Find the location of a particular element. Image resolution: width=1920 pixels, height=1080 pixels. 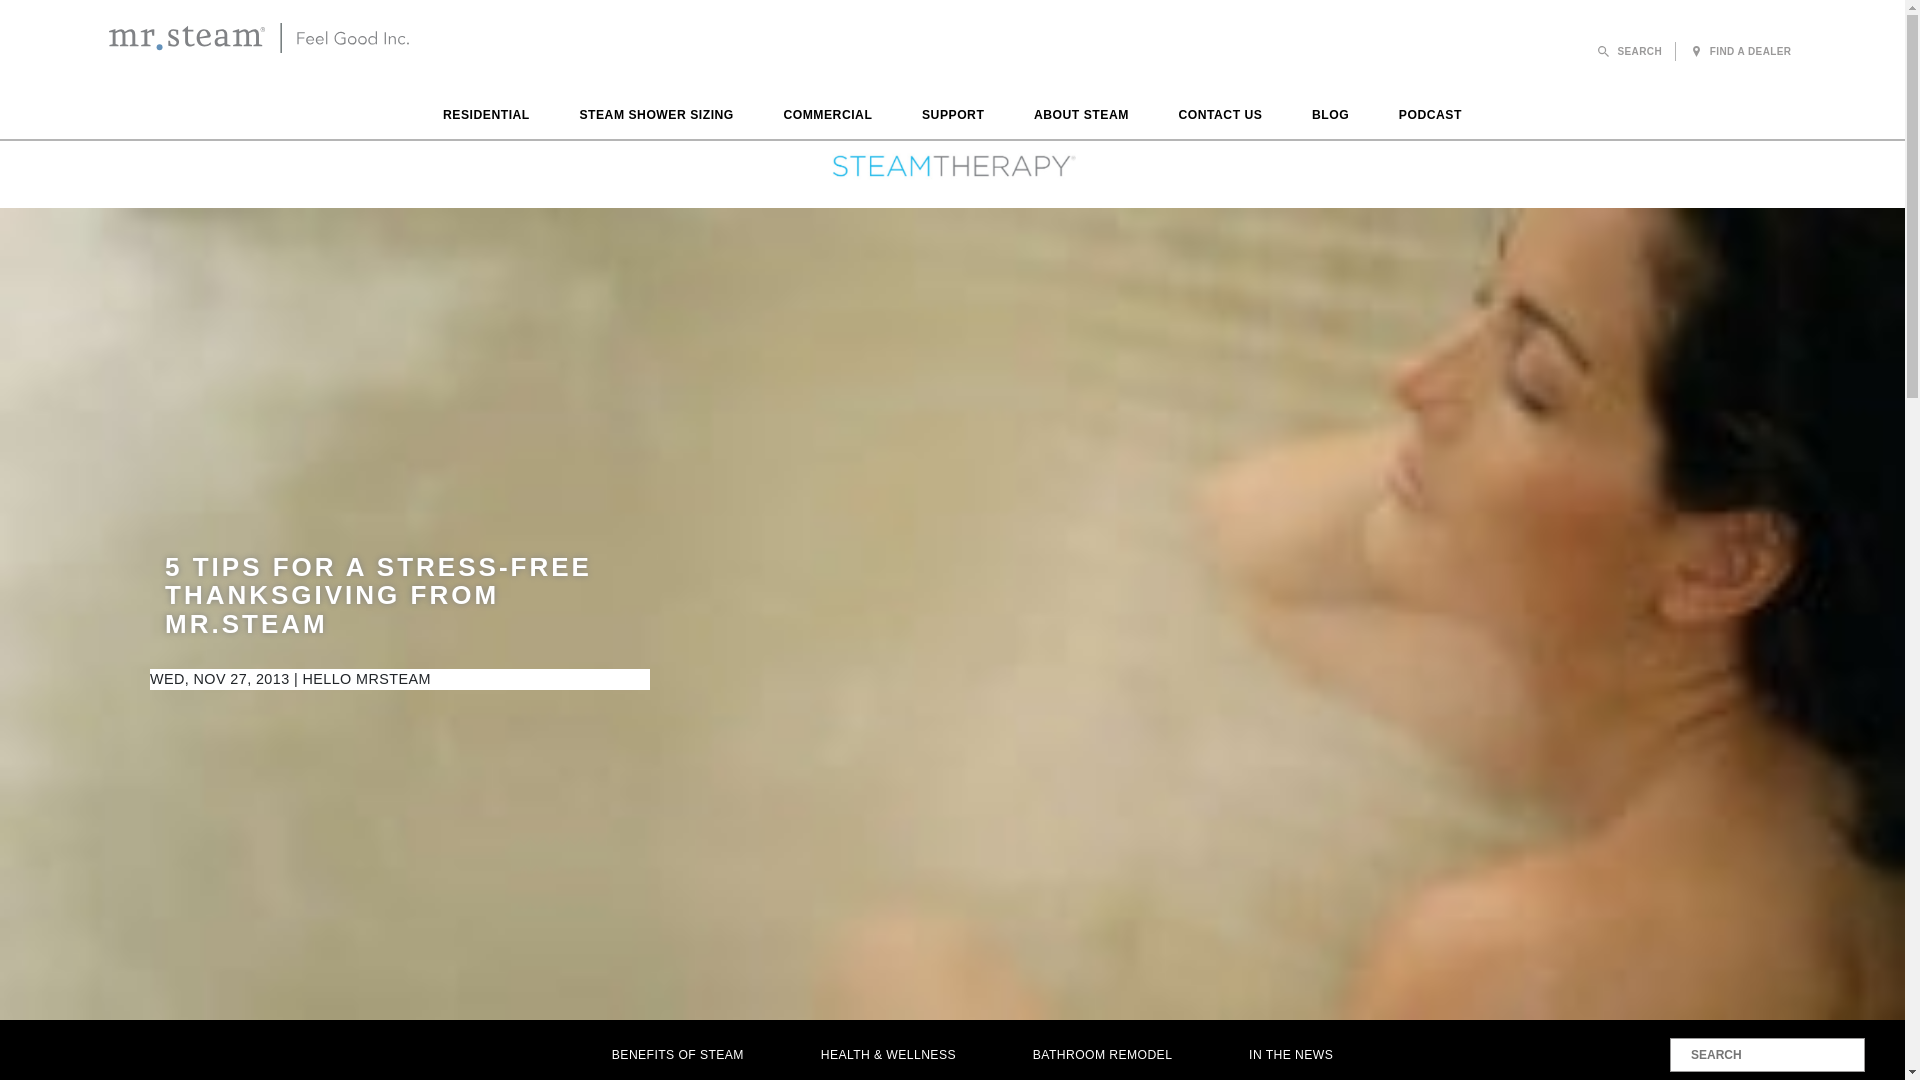

IN THE NEWS is located at coordinates (1292, 1054).